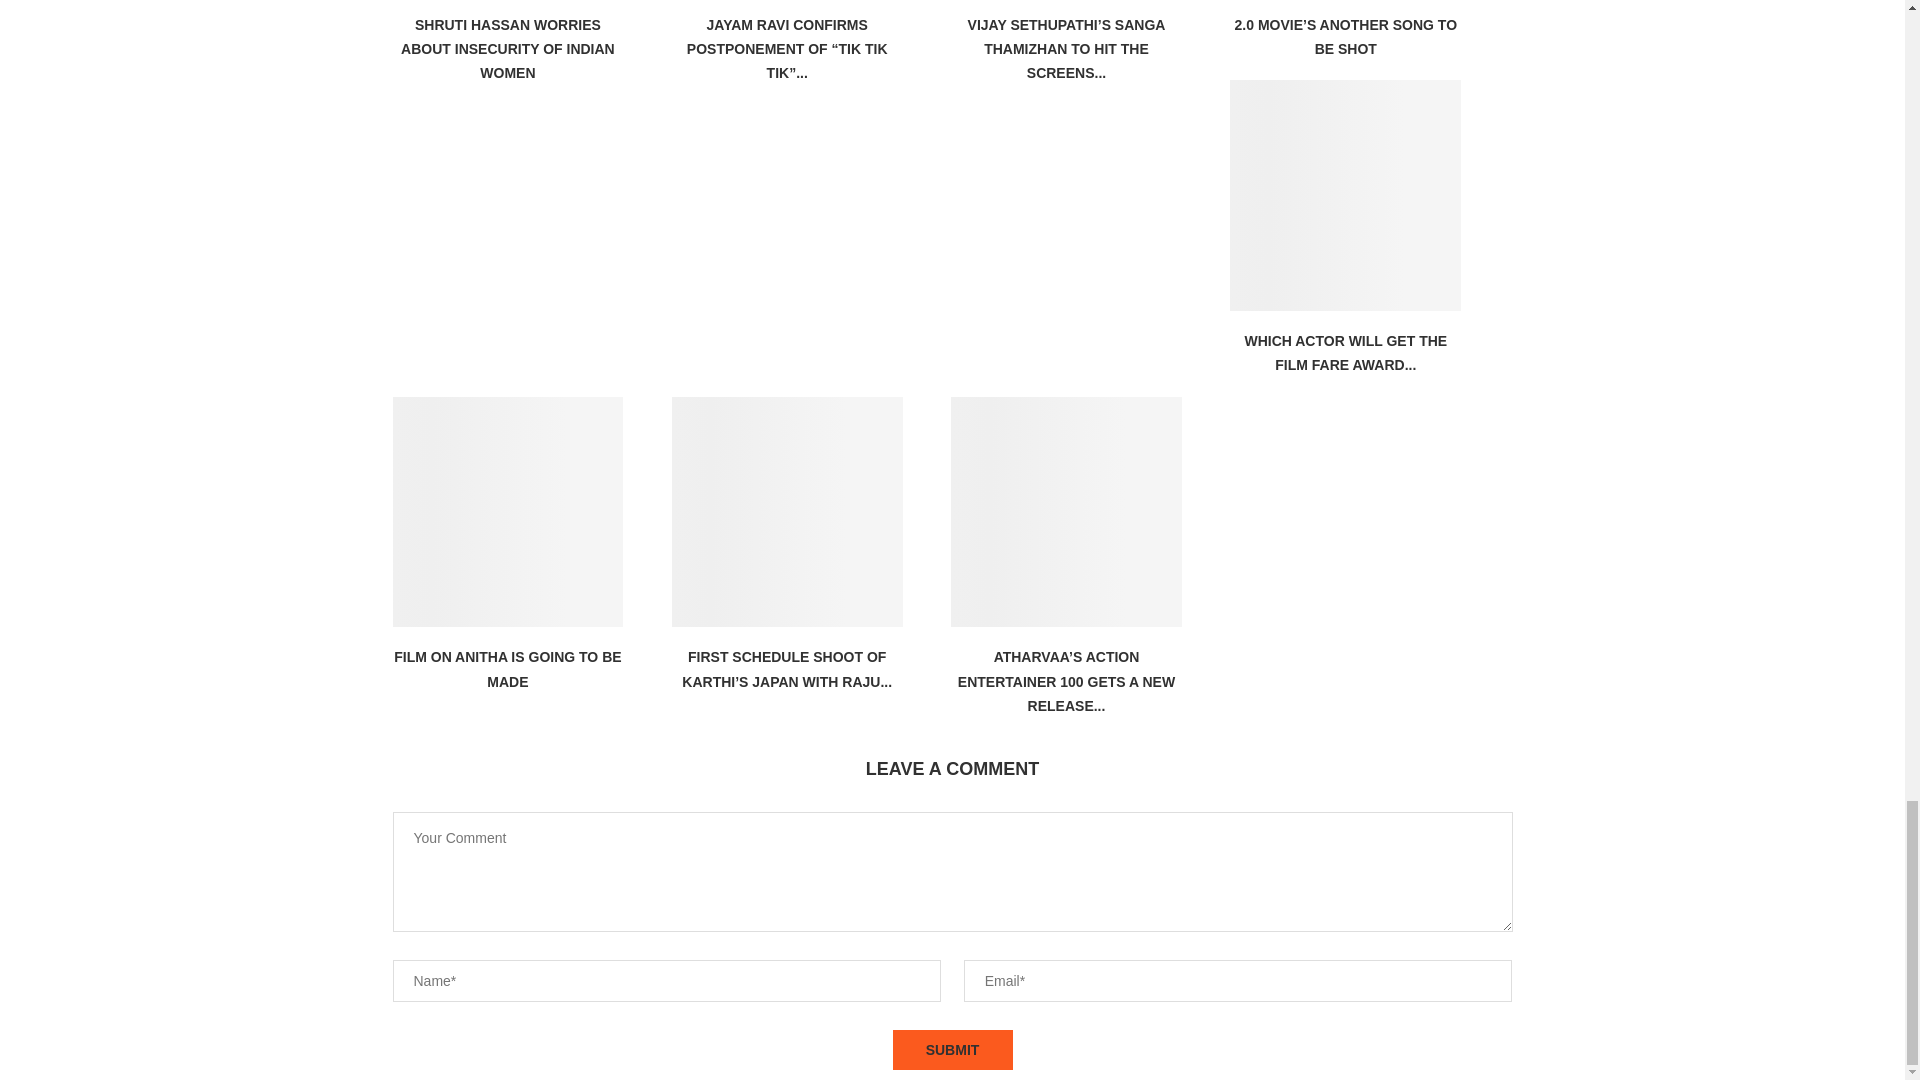  Describe the element at coordinates (952, 1050) in the screenshot. I see `Submit` at that location.